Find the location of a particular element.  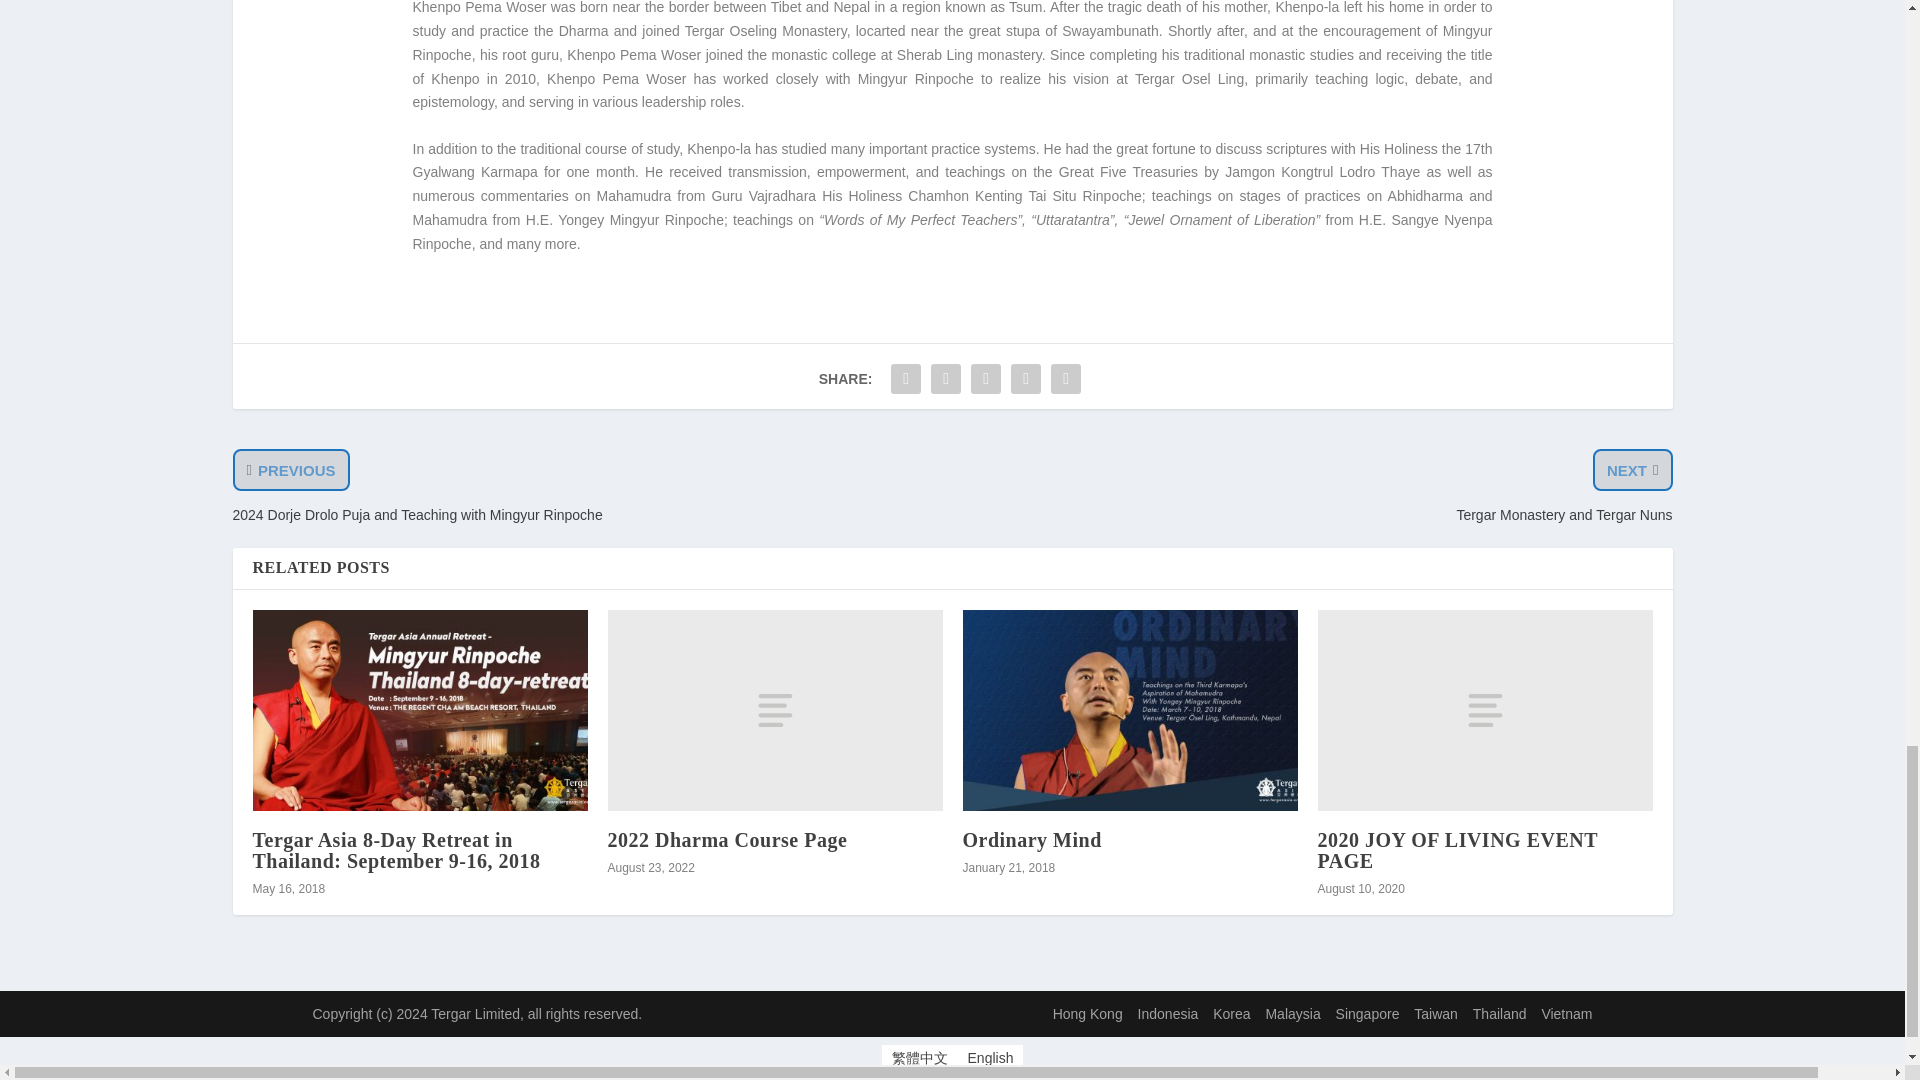

Ordinary Mind is located at coordinates (1129, 710).